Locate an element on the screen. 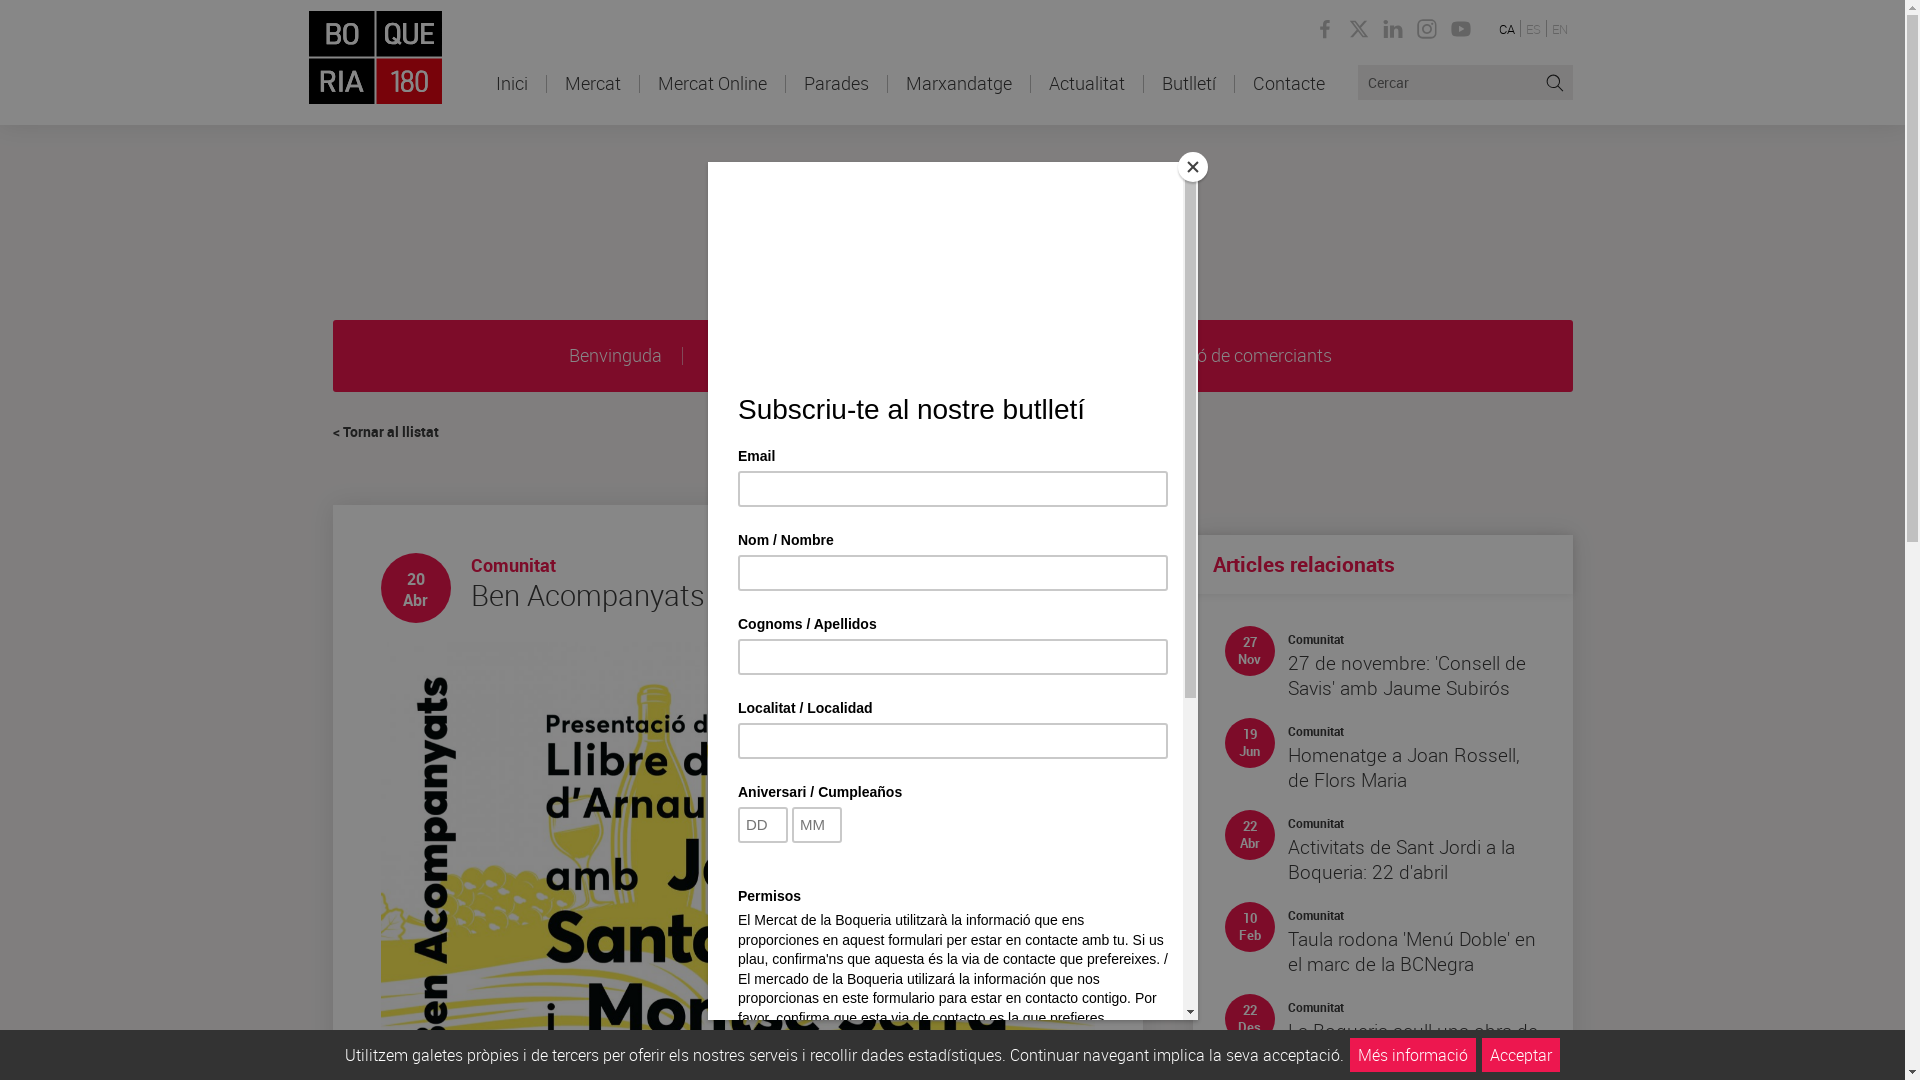 This screenshot has height=1080, width=1920. Comunitat is located at coordinates (512, 565).